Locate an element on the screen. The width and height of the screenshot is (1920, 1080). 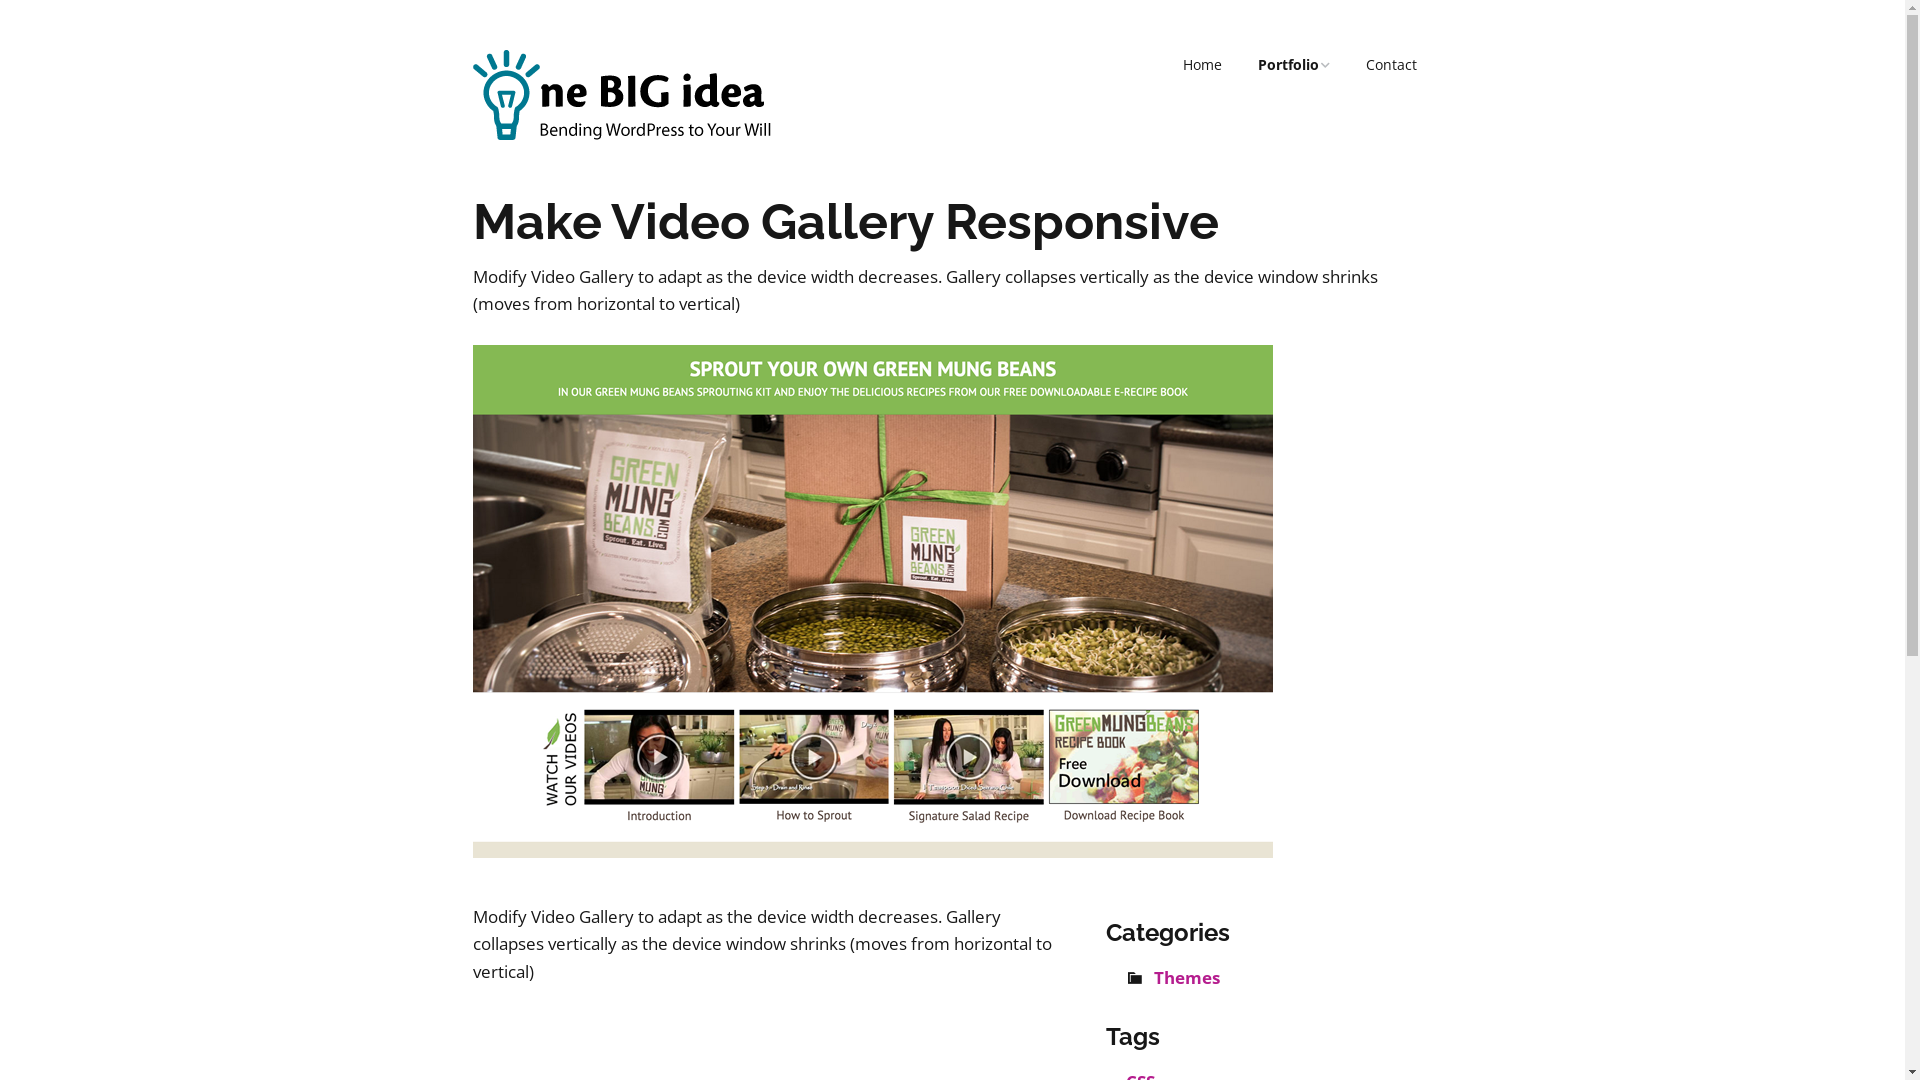
Home is located at coordinates (1202, 65).